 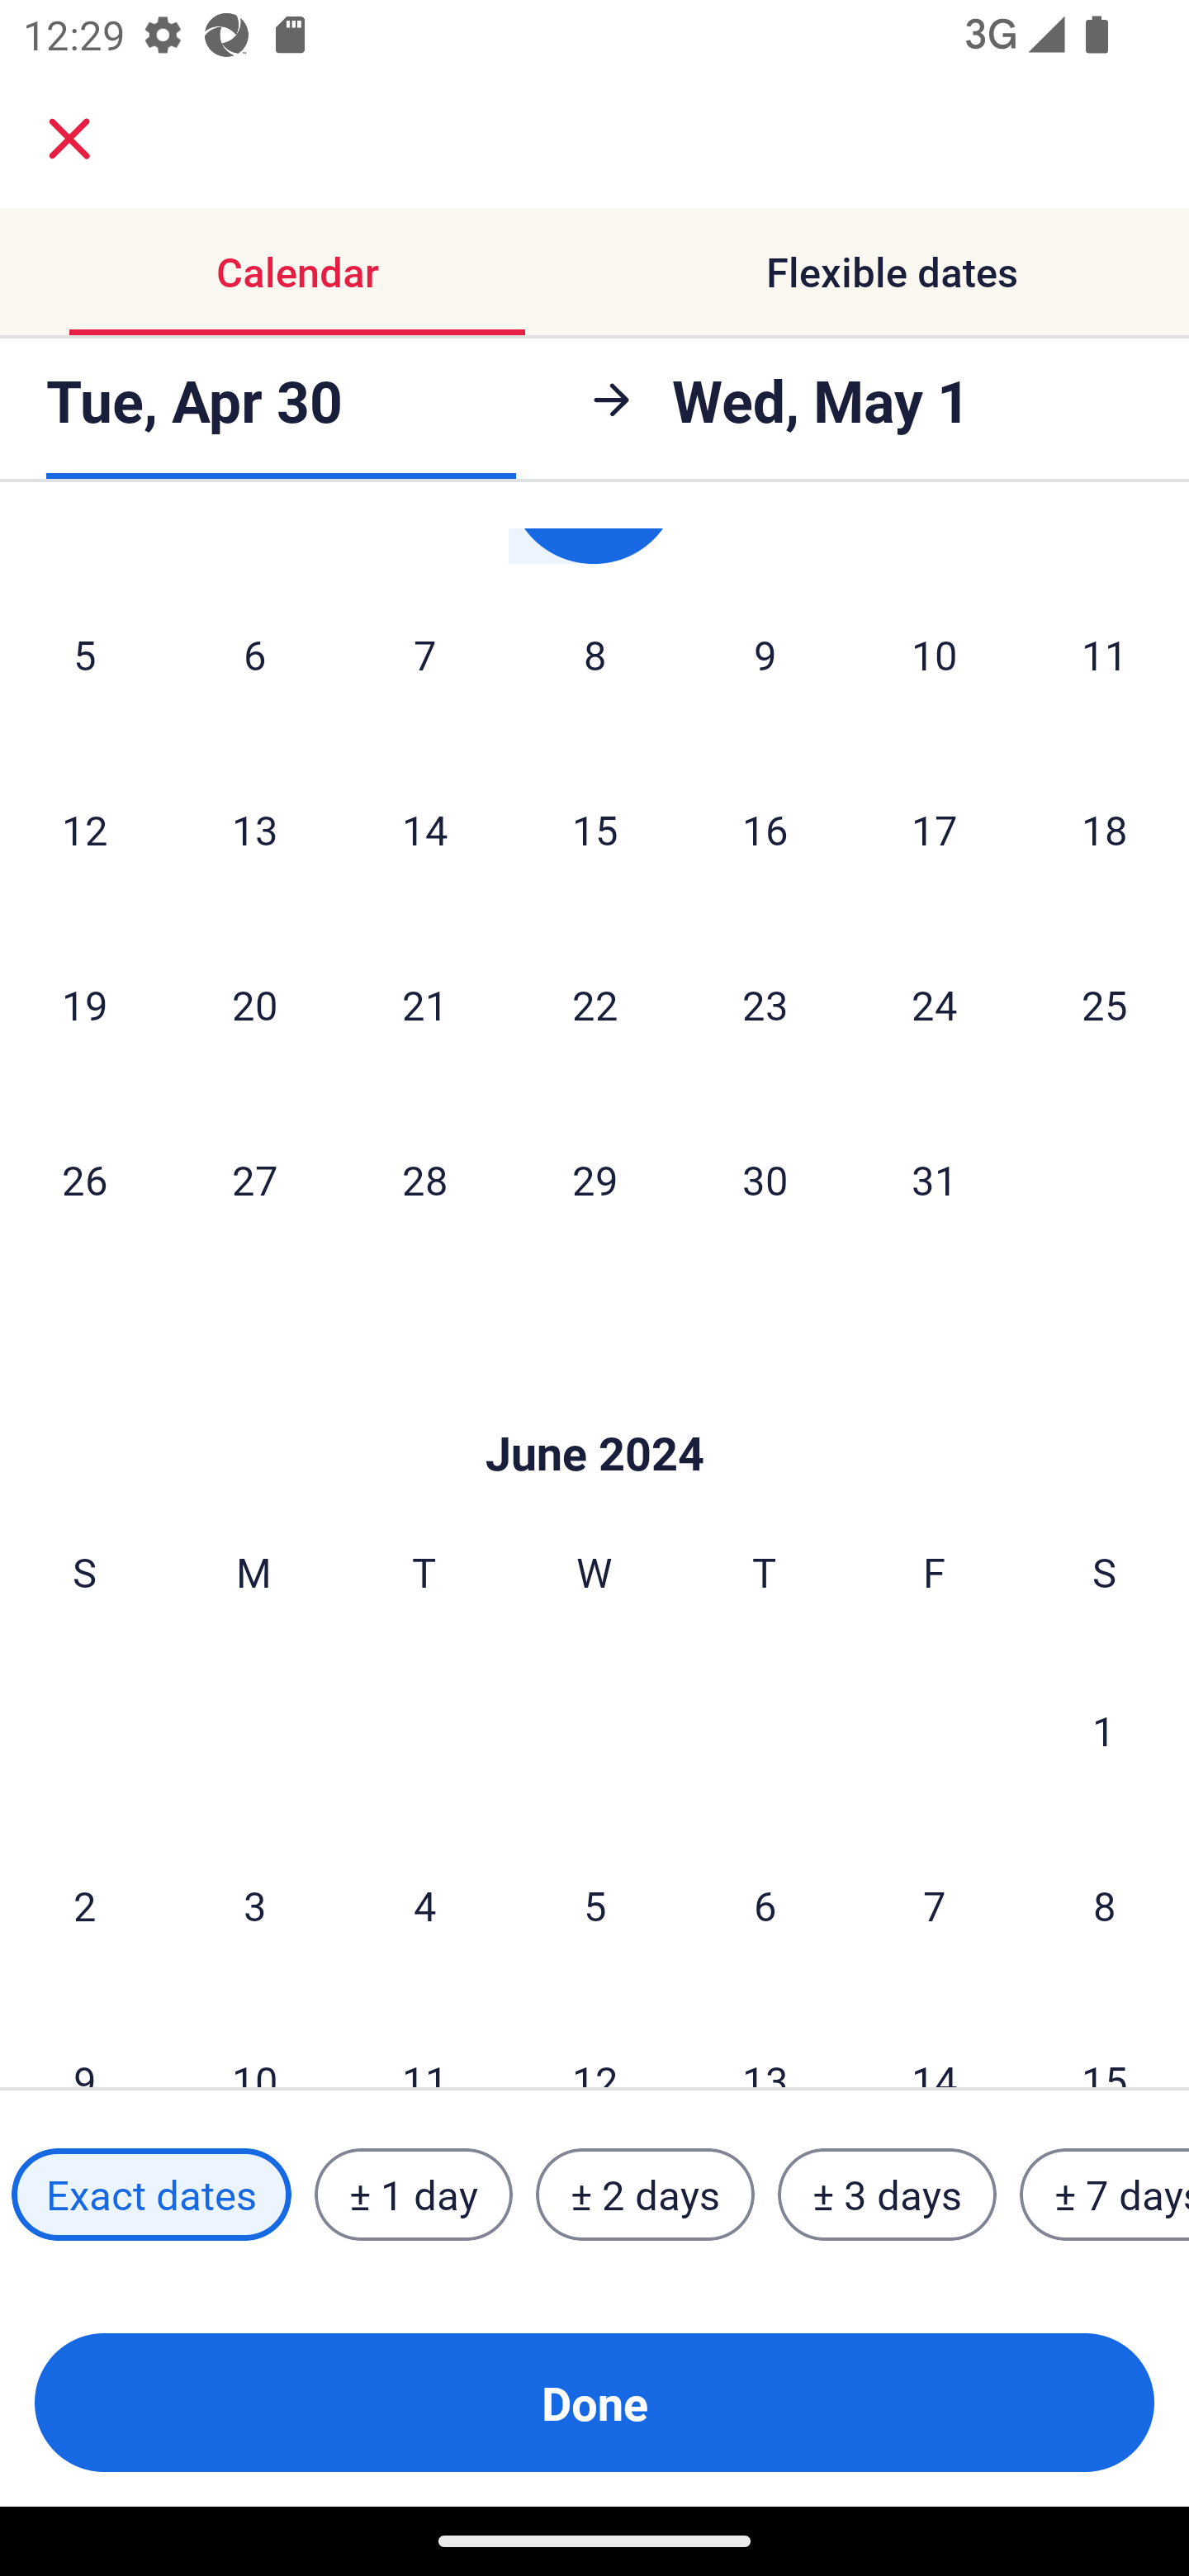 I want to click on 30 Thursday, May 30, 2024, so click(x=765, y=1179).